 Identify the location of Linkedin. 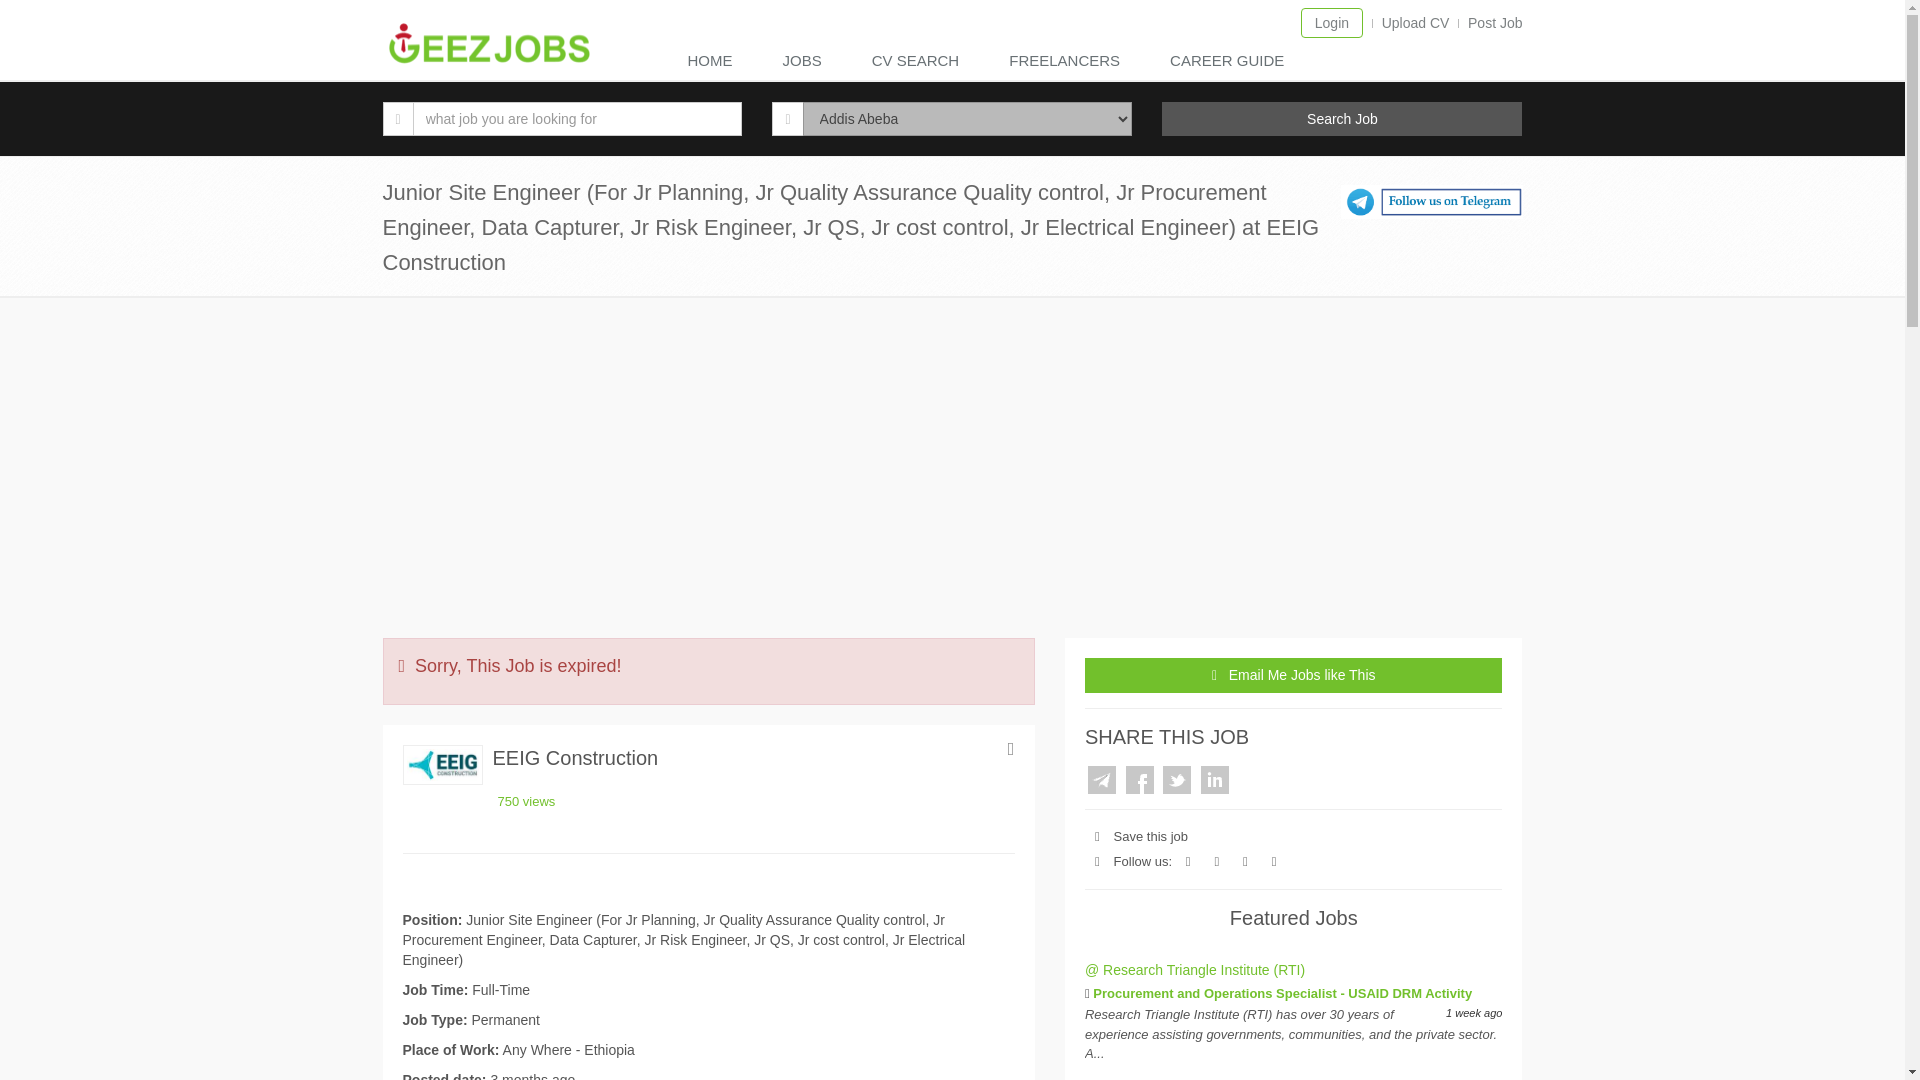
(1214, 779).